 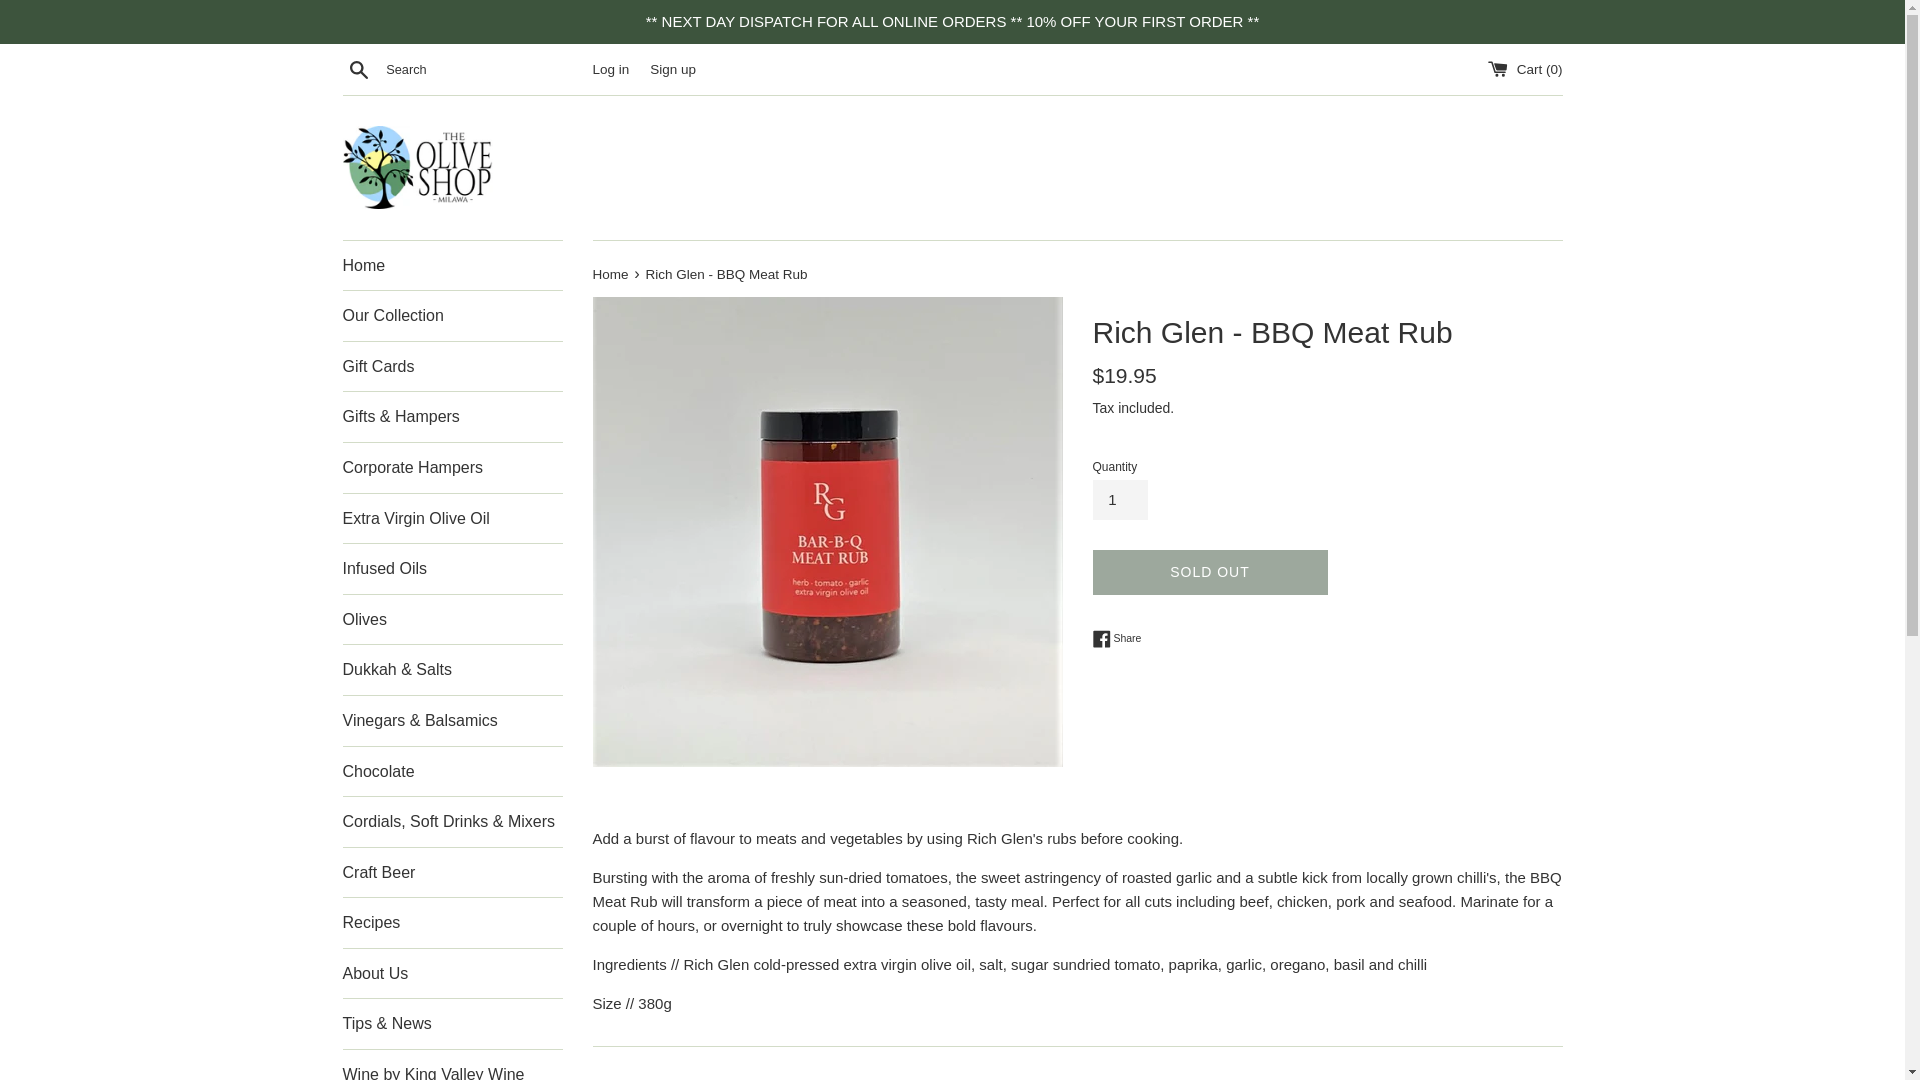 I want to click on 1, so click(x=1119, y=499).